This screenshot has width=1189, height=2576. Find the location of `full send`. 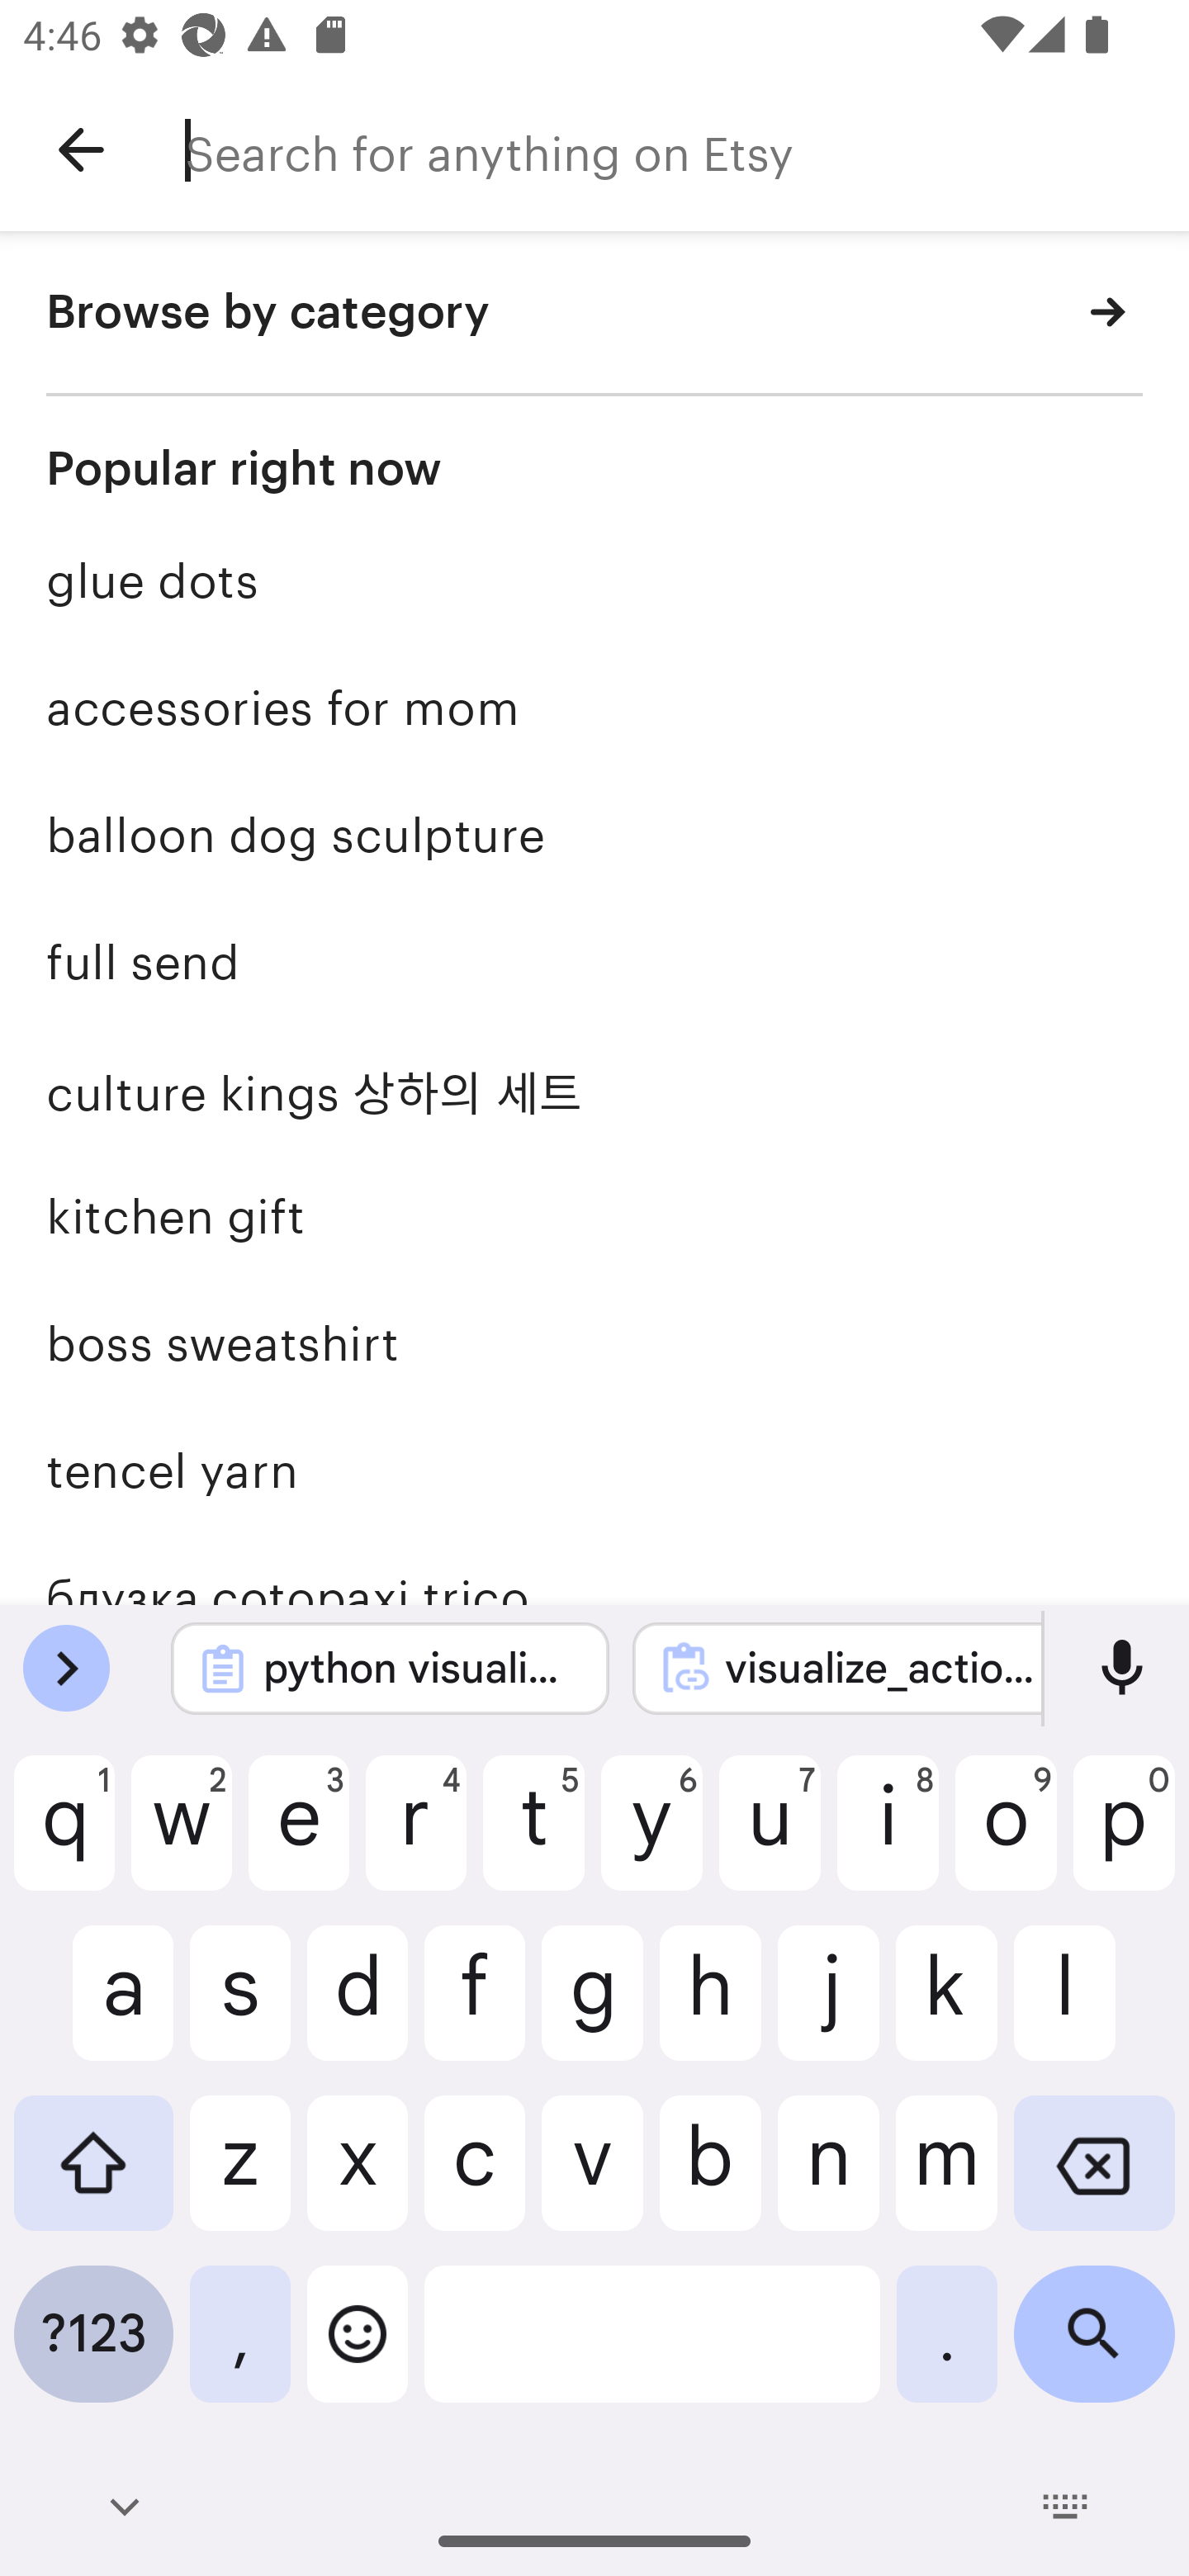

full send is located at coordinates (594, 961).